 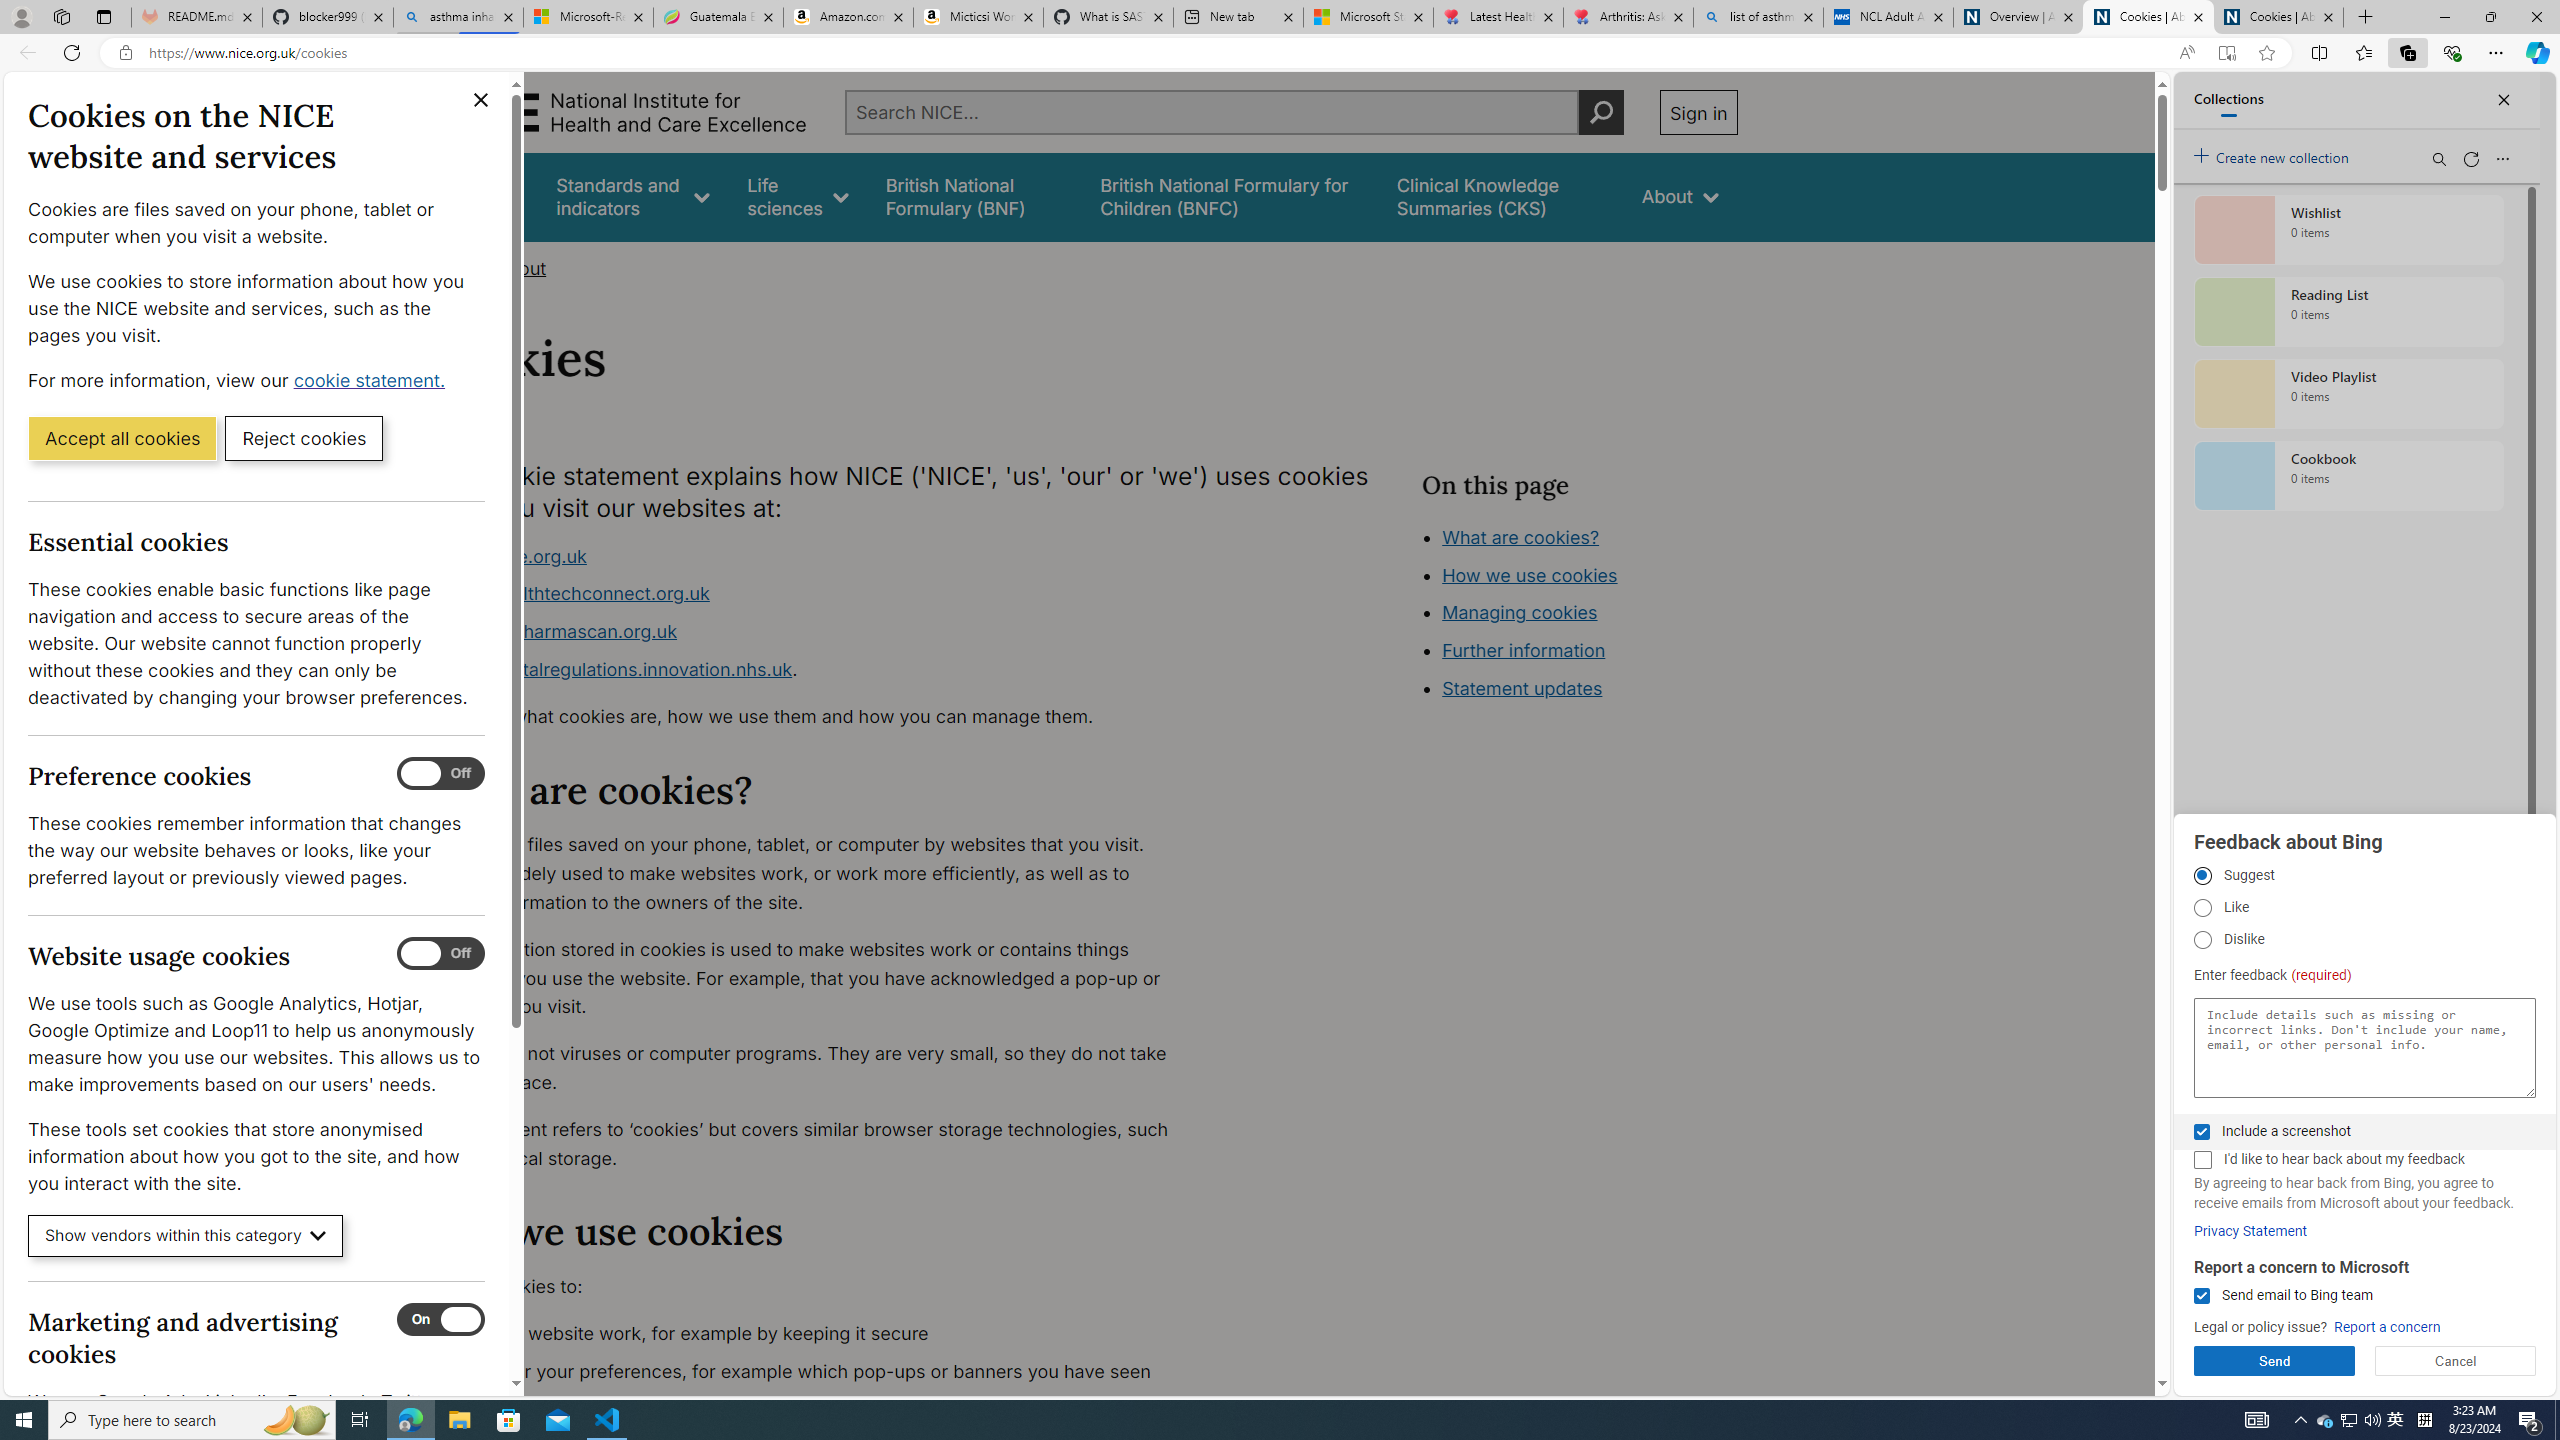 What do you see at coordinates (576, 594) in the screenshot?
I see `www.healthtechconnect.org.uk` at bounding box center [576, 594].